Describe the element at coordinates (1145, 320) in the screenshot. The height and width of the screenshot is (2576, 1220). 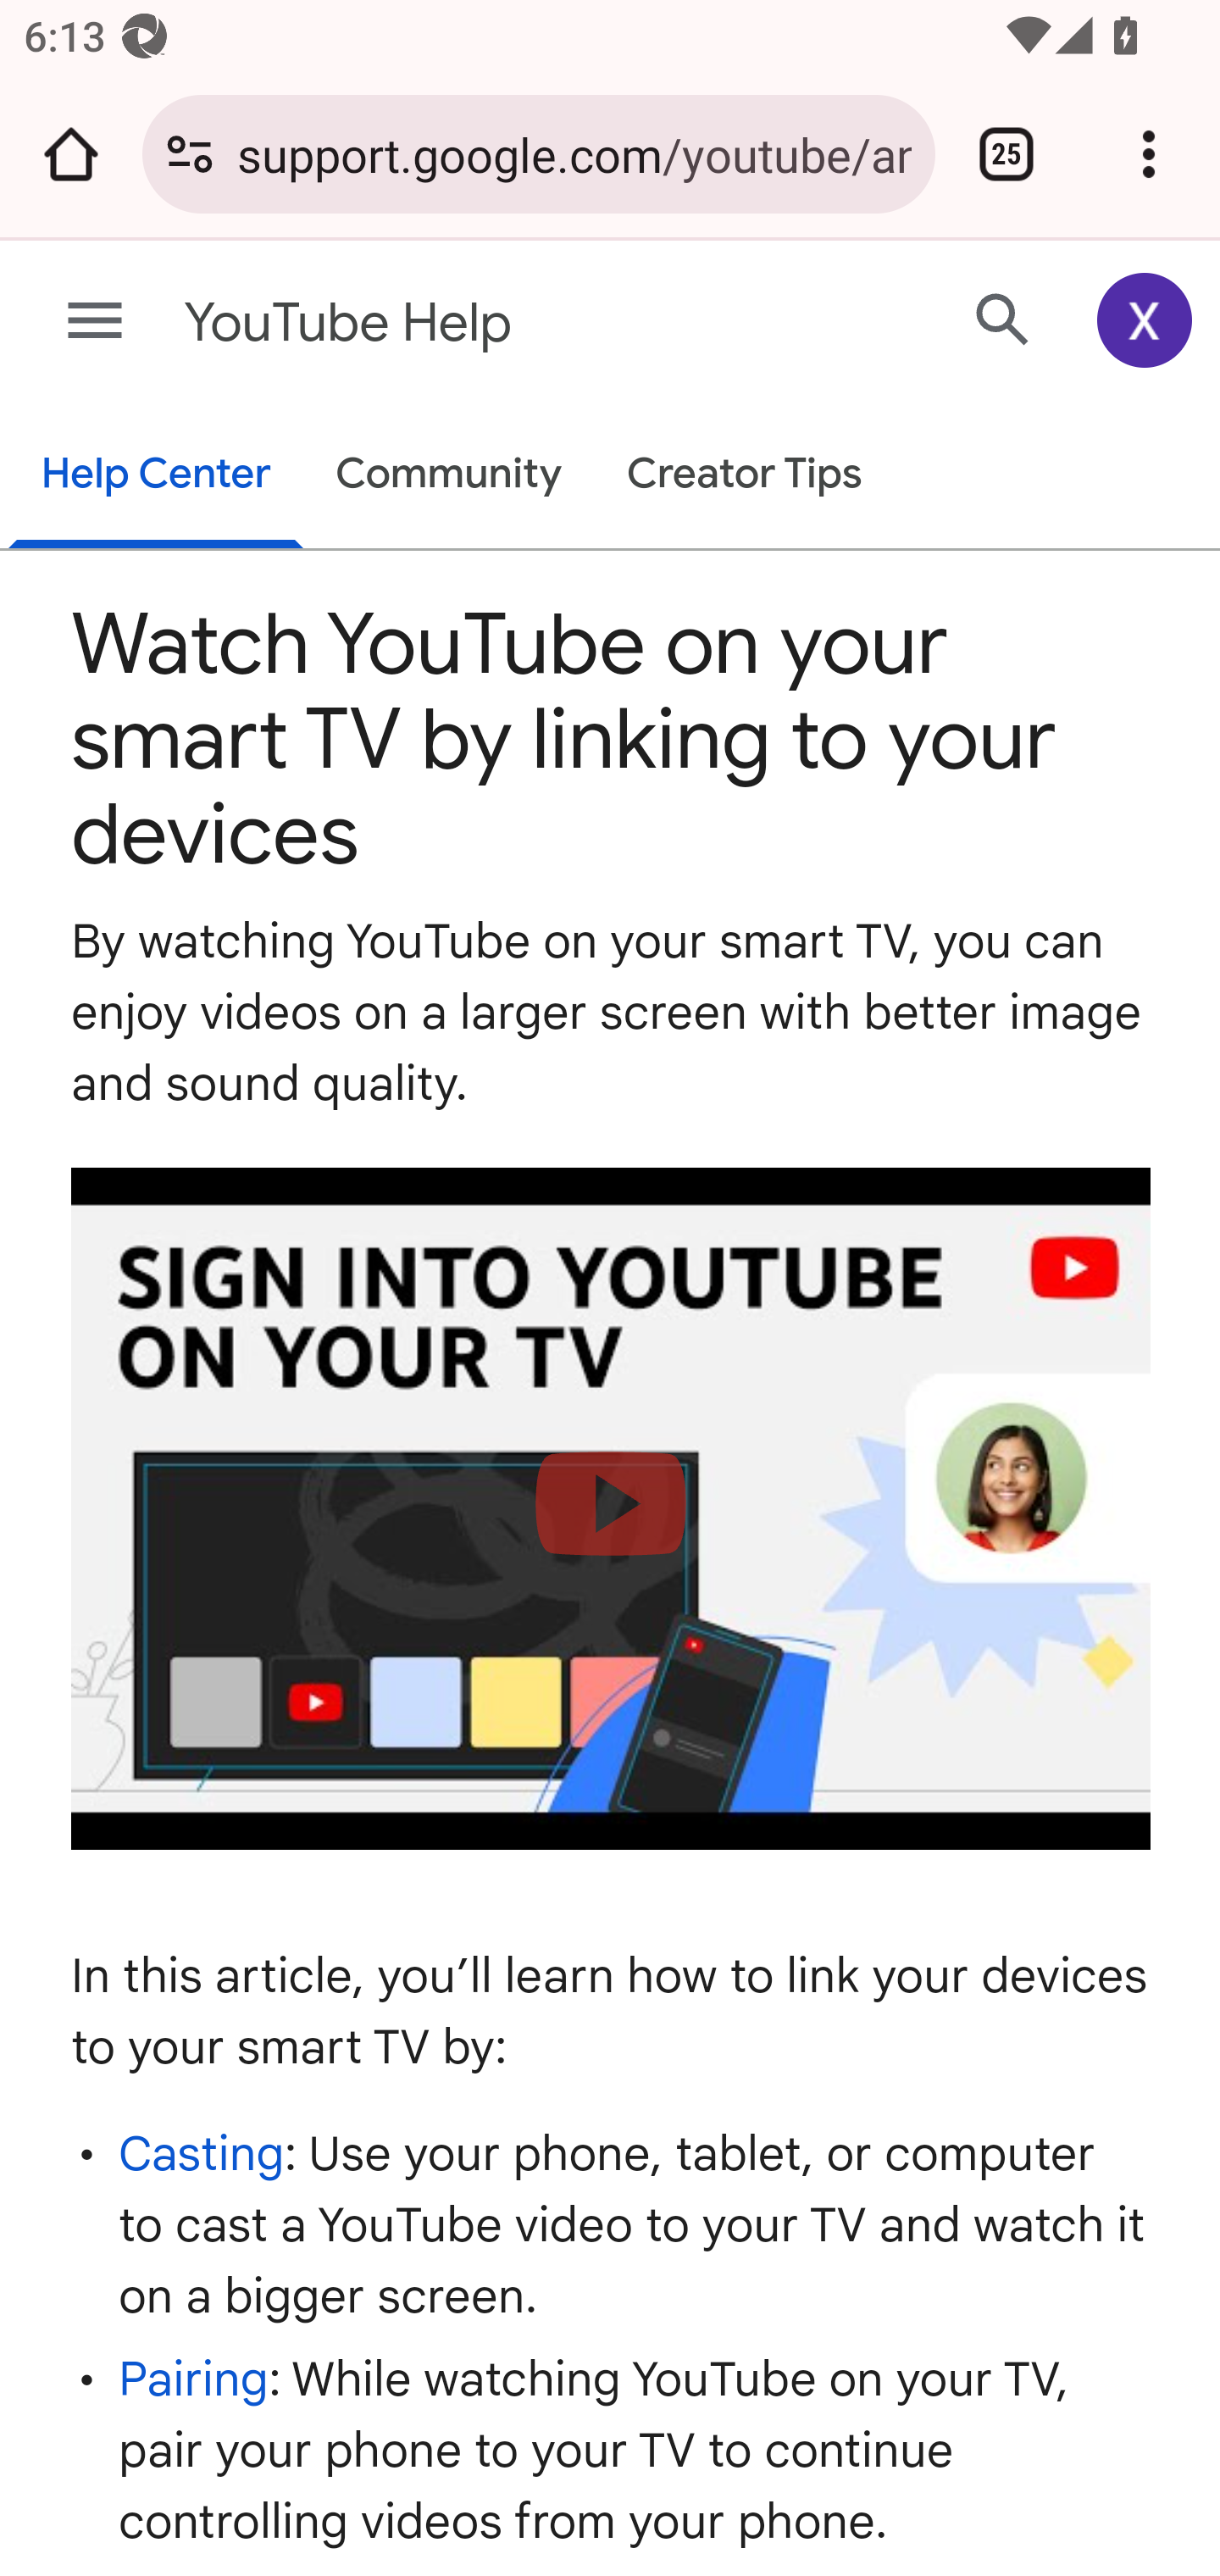
I see `Google Account: Xiaoran (zxrappiumtest@gmail.com)` at that location.